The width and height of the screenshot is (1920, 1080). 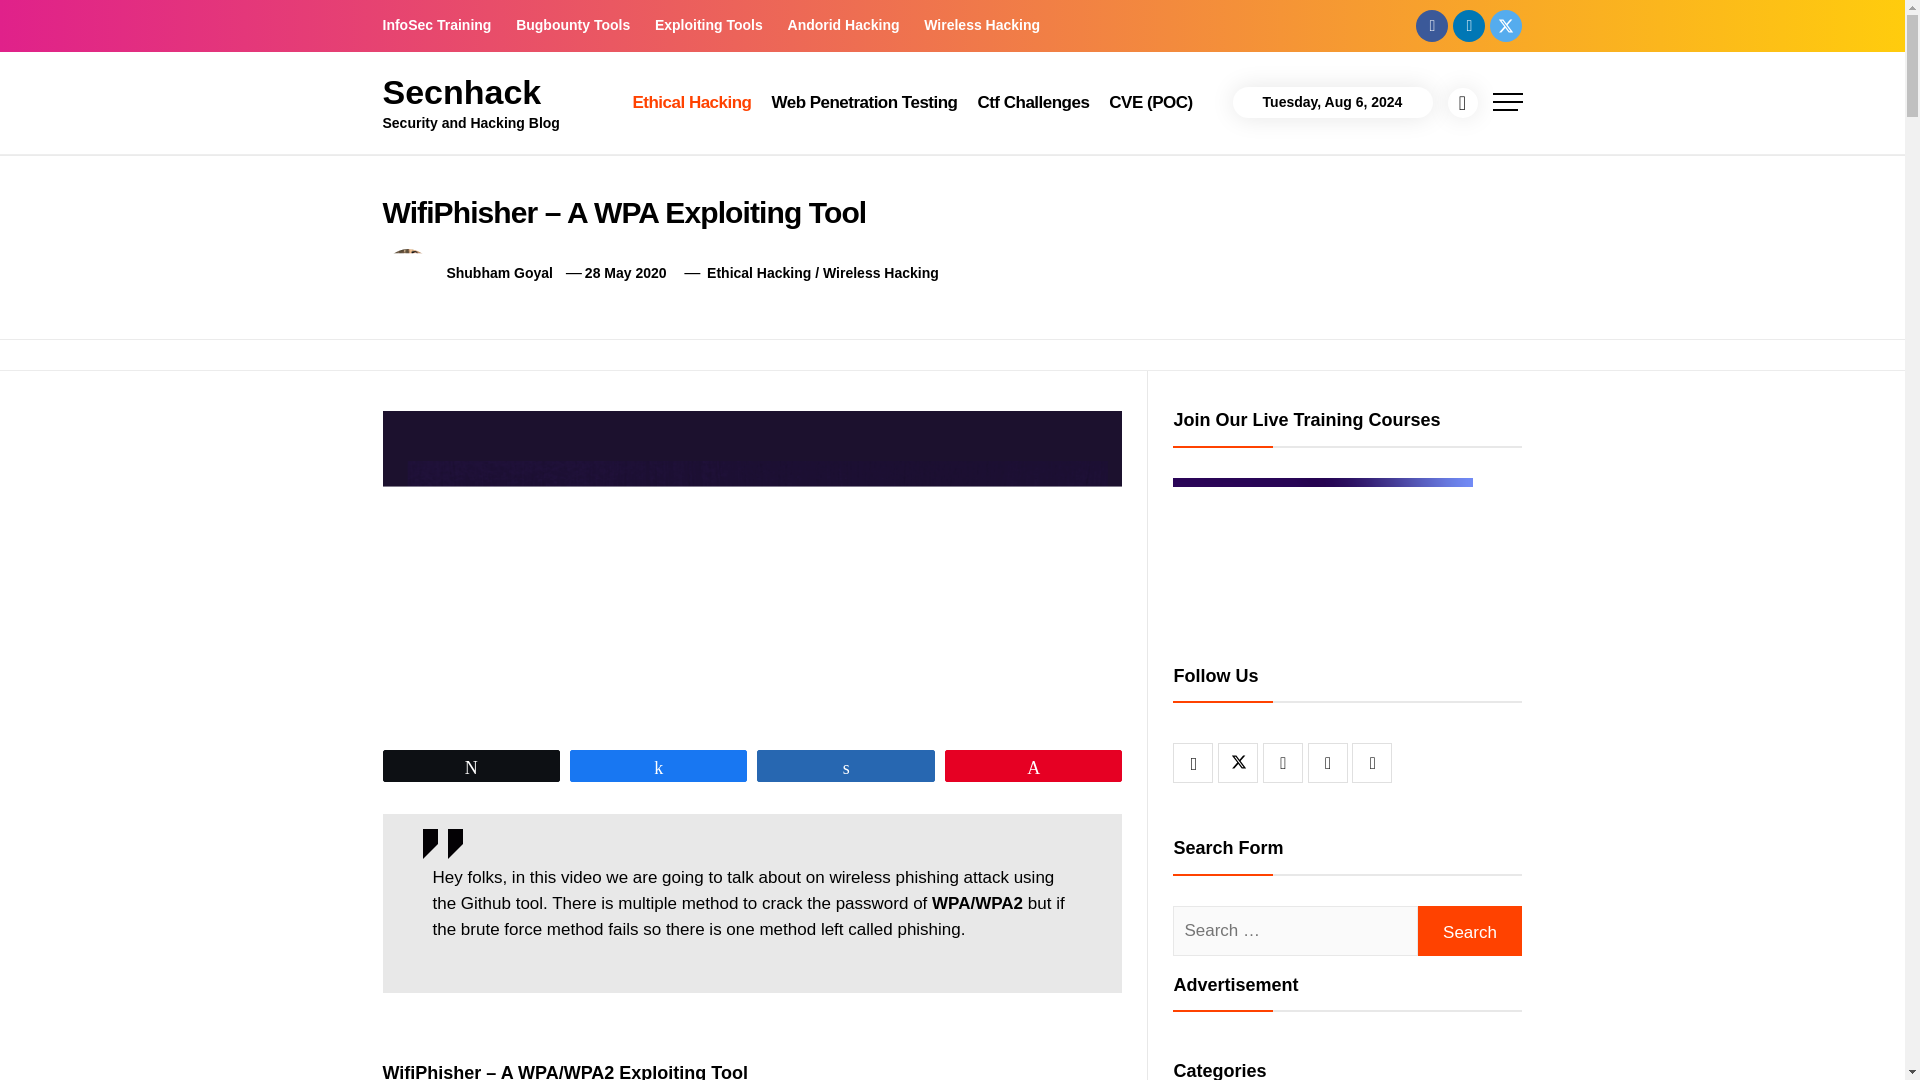 I want to click on facebook, so click(x=1432, y=24).